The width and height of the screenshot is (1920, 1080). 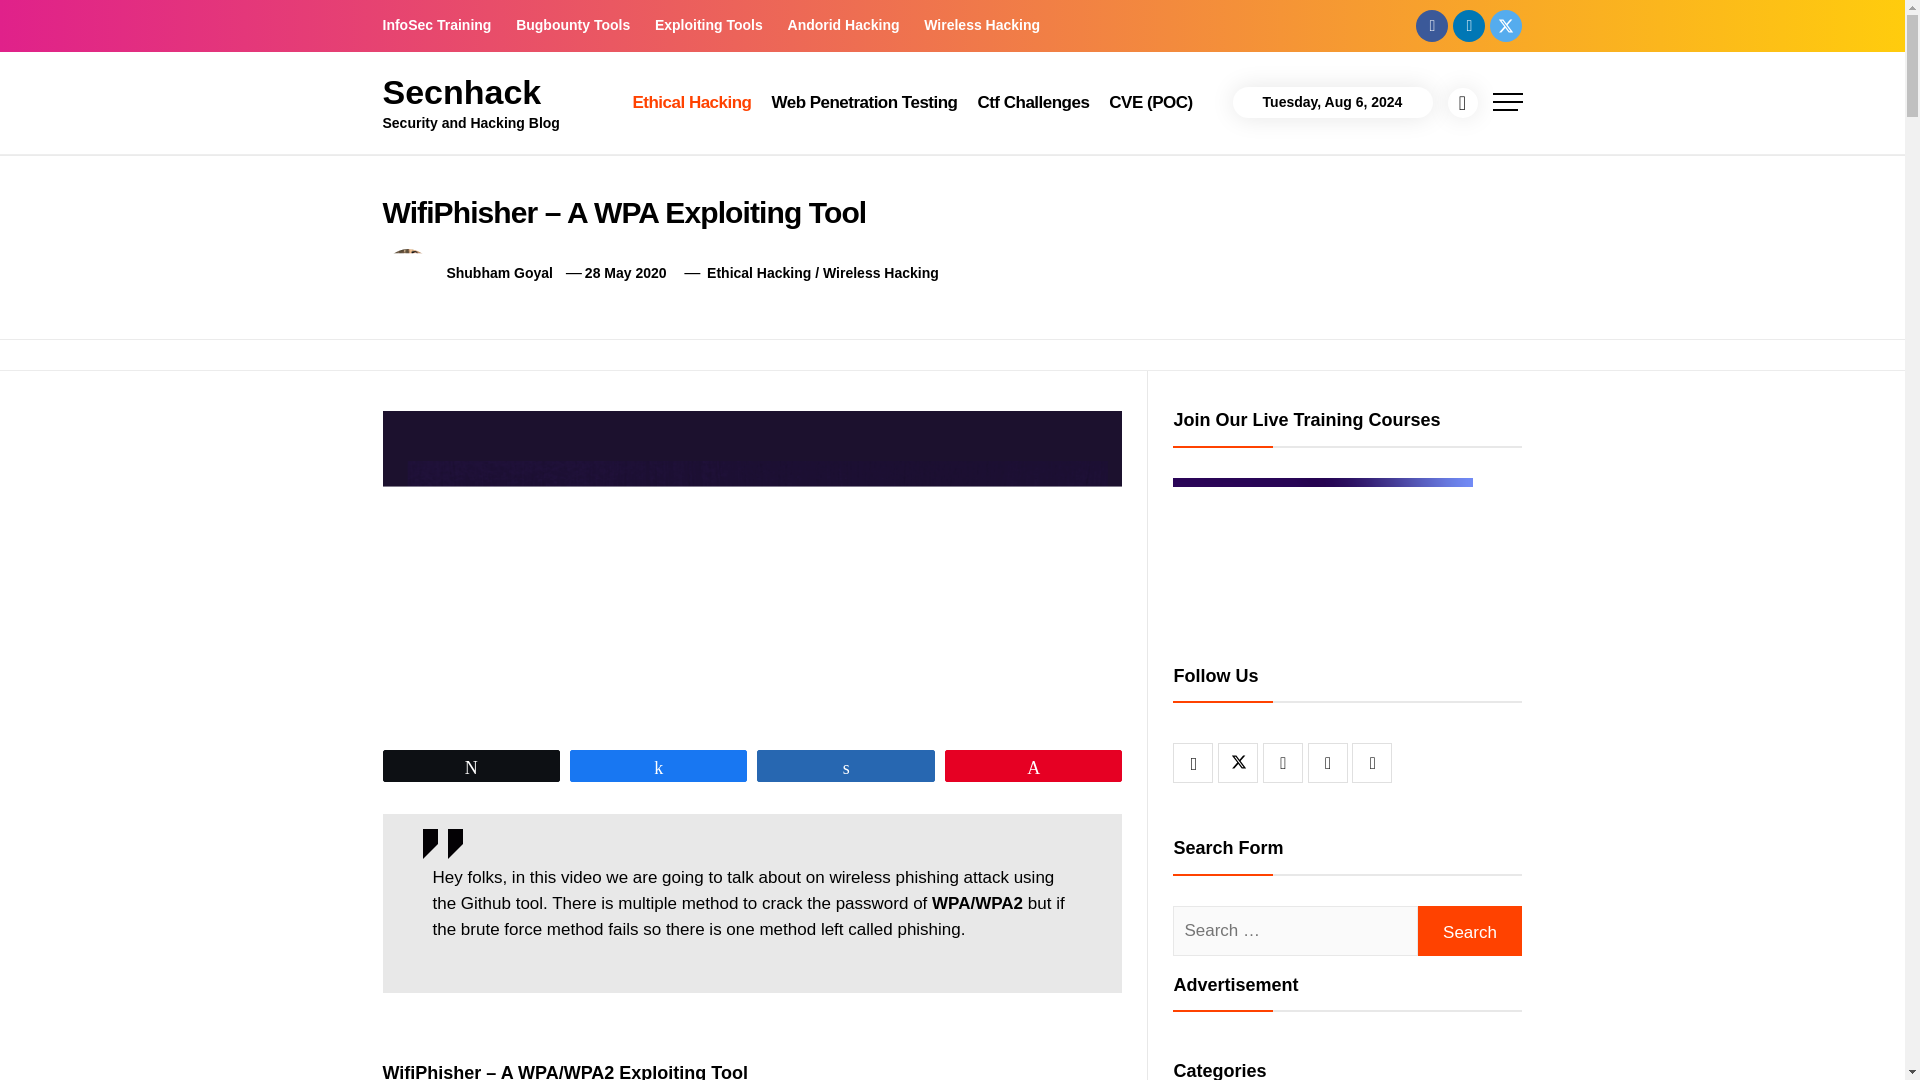 I want to click on facebook, so click(x=1432, y=24).